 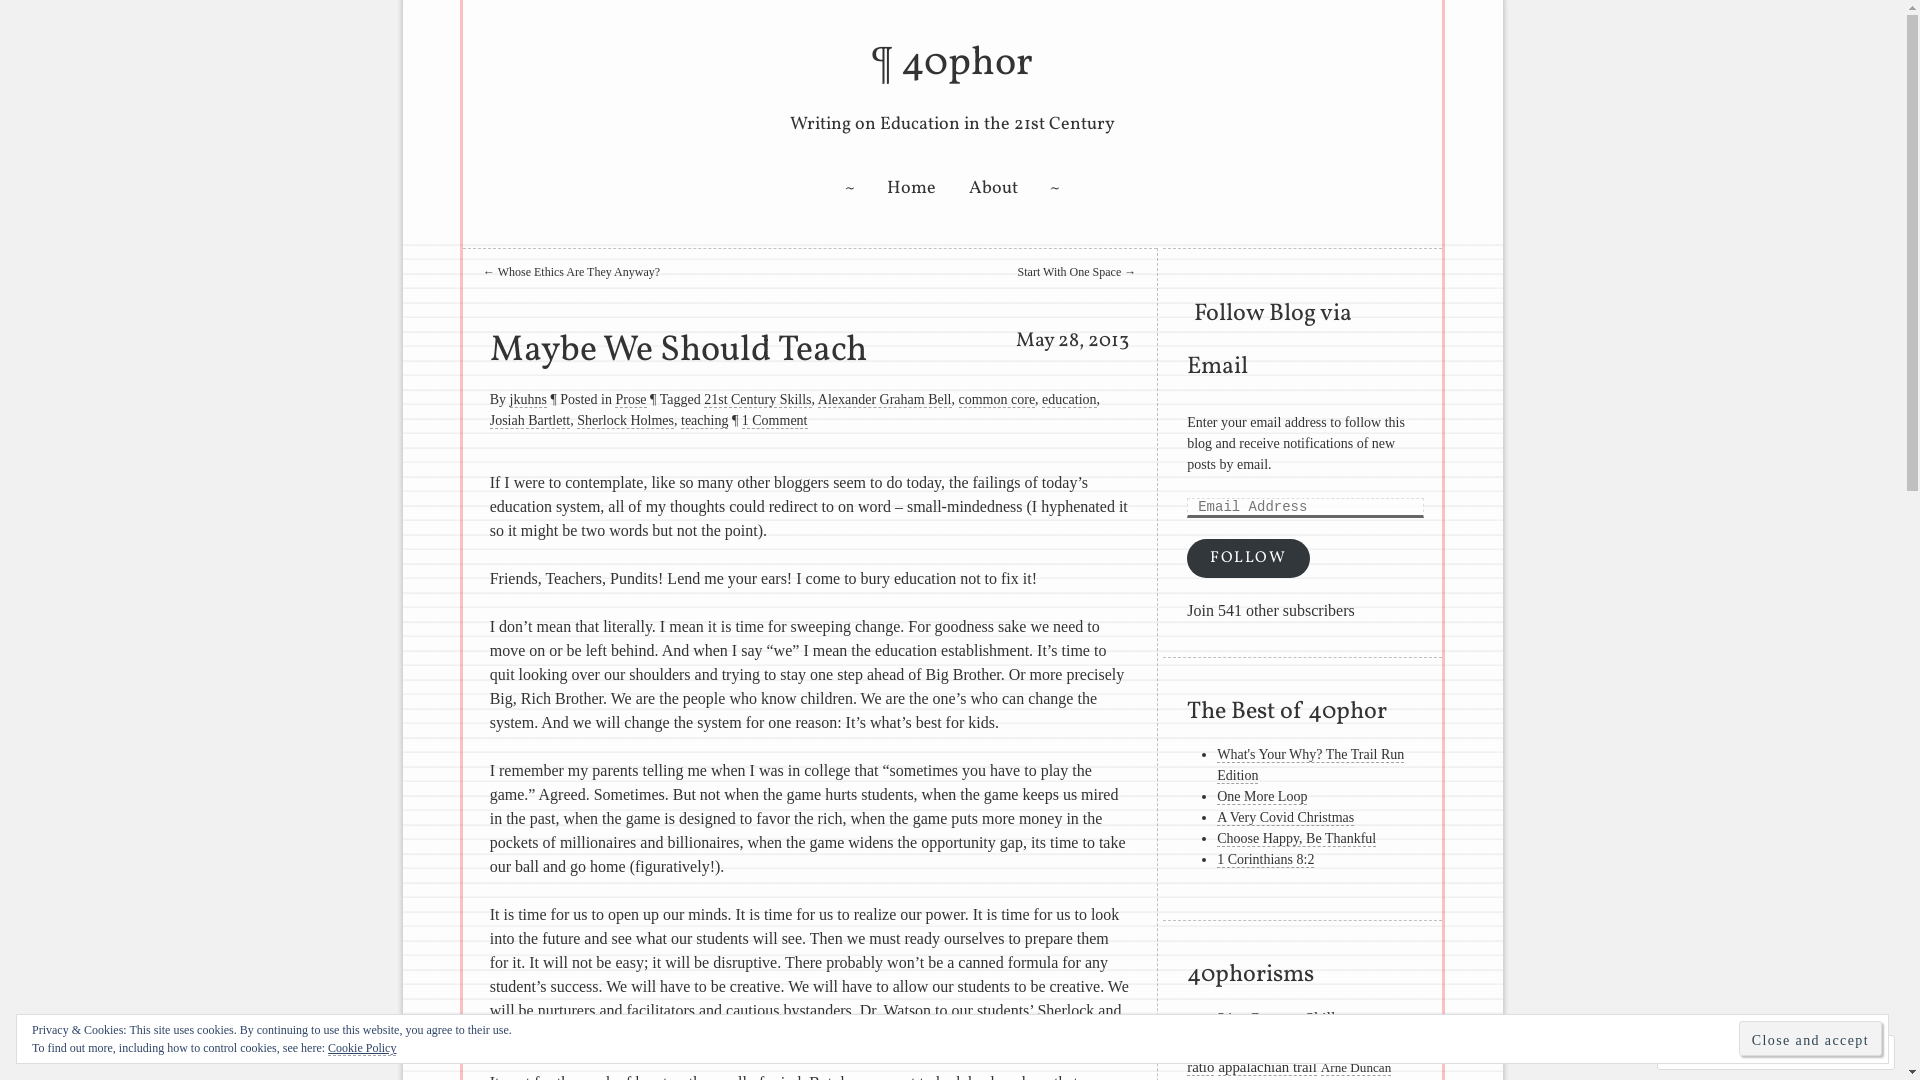 What do you see at coordinates (530, 421) in the screenshot?
I see `Josiah Bartlett` at bounding box center [530, 421].